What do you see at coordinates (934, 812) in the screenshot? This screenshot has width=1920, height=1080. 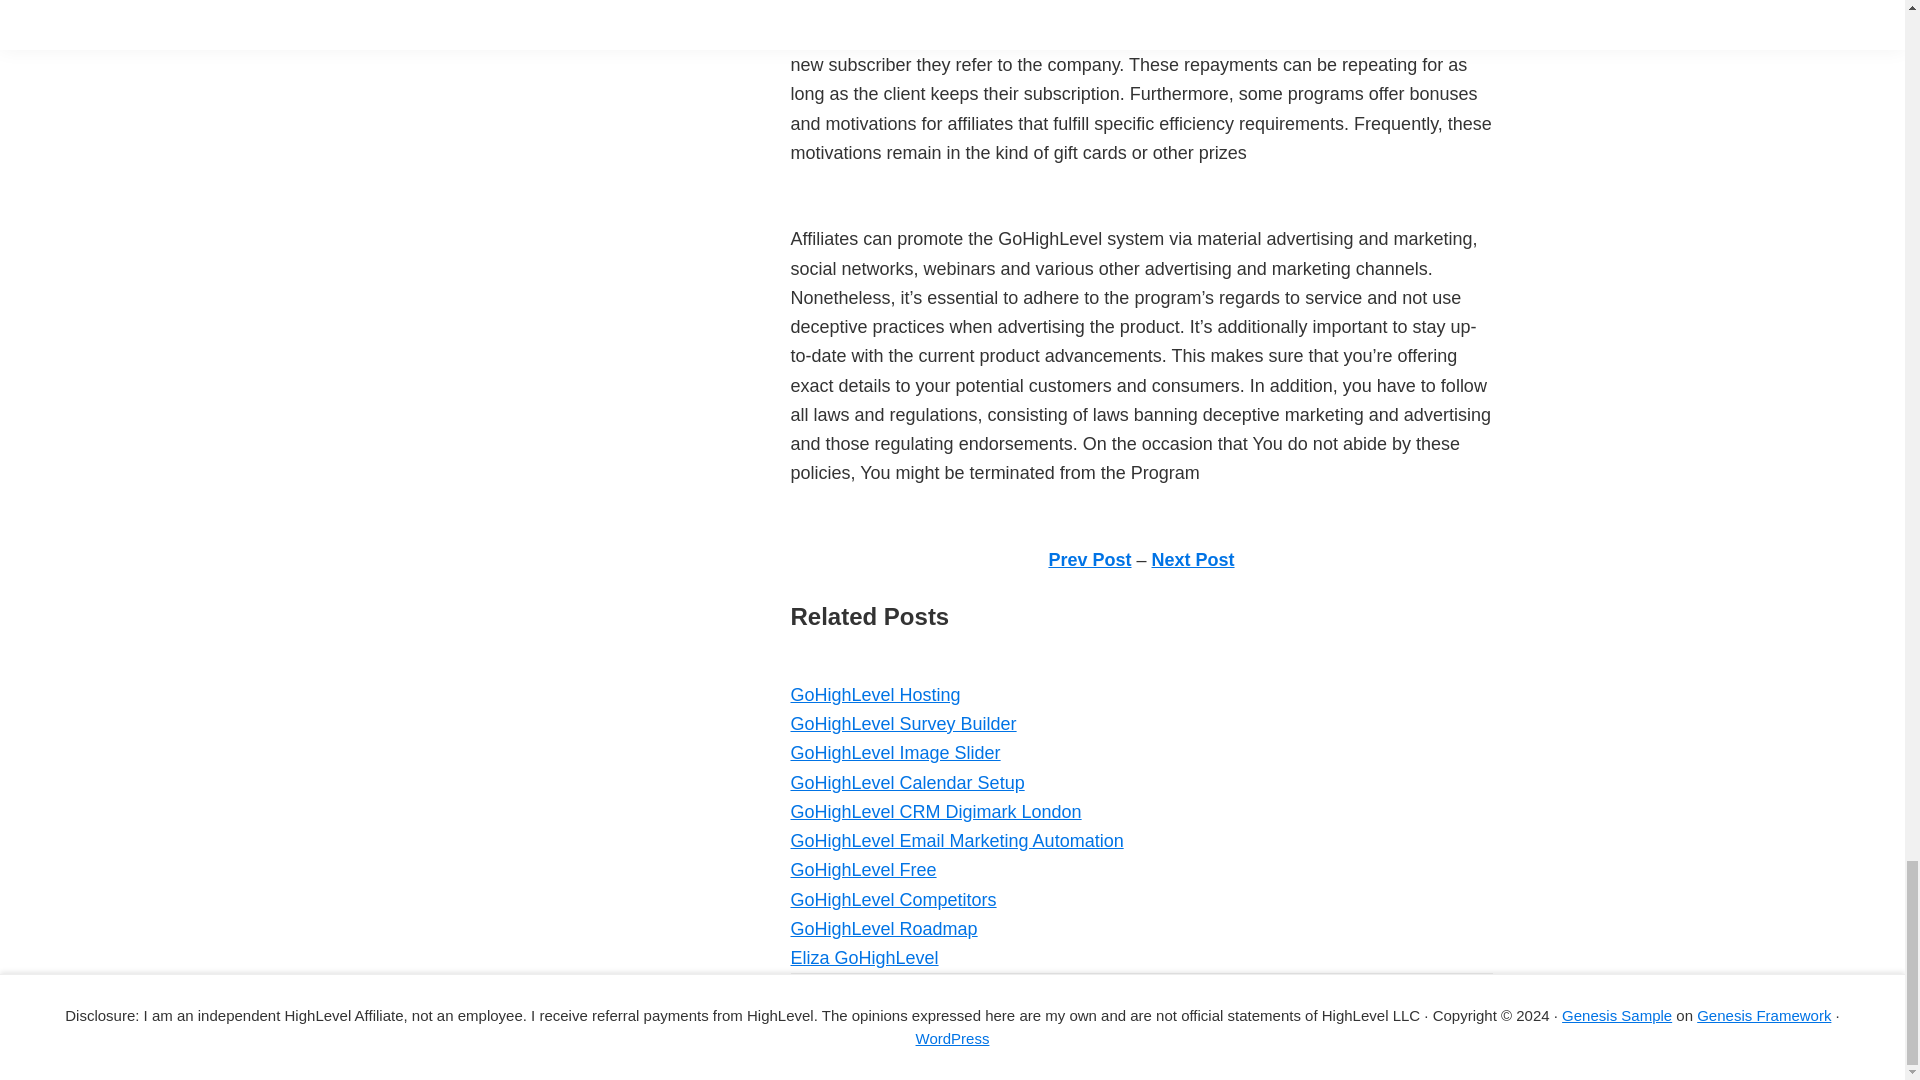 I see `GoHighLevel CRM Digimark London` at bounding box center [934, 812].